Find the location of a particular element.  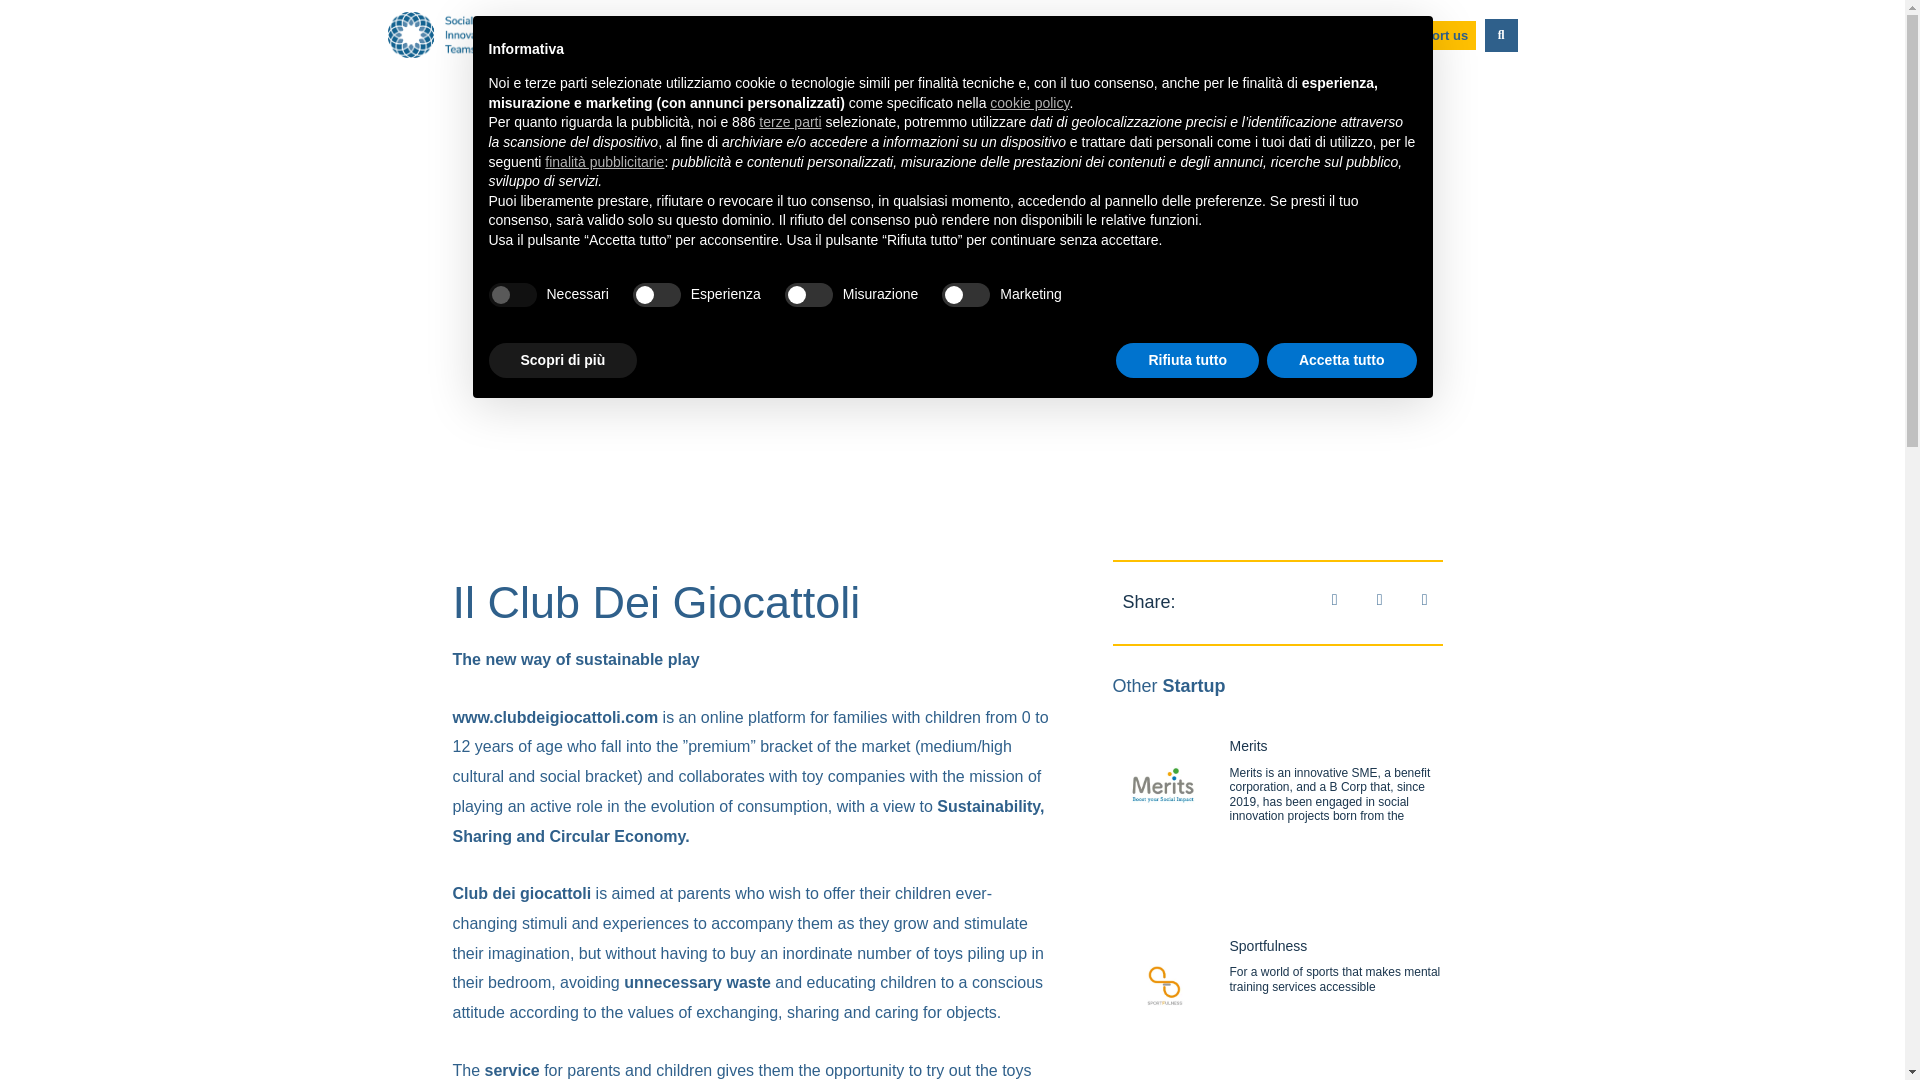

Contact Us is located at coordinates (1262, 34).